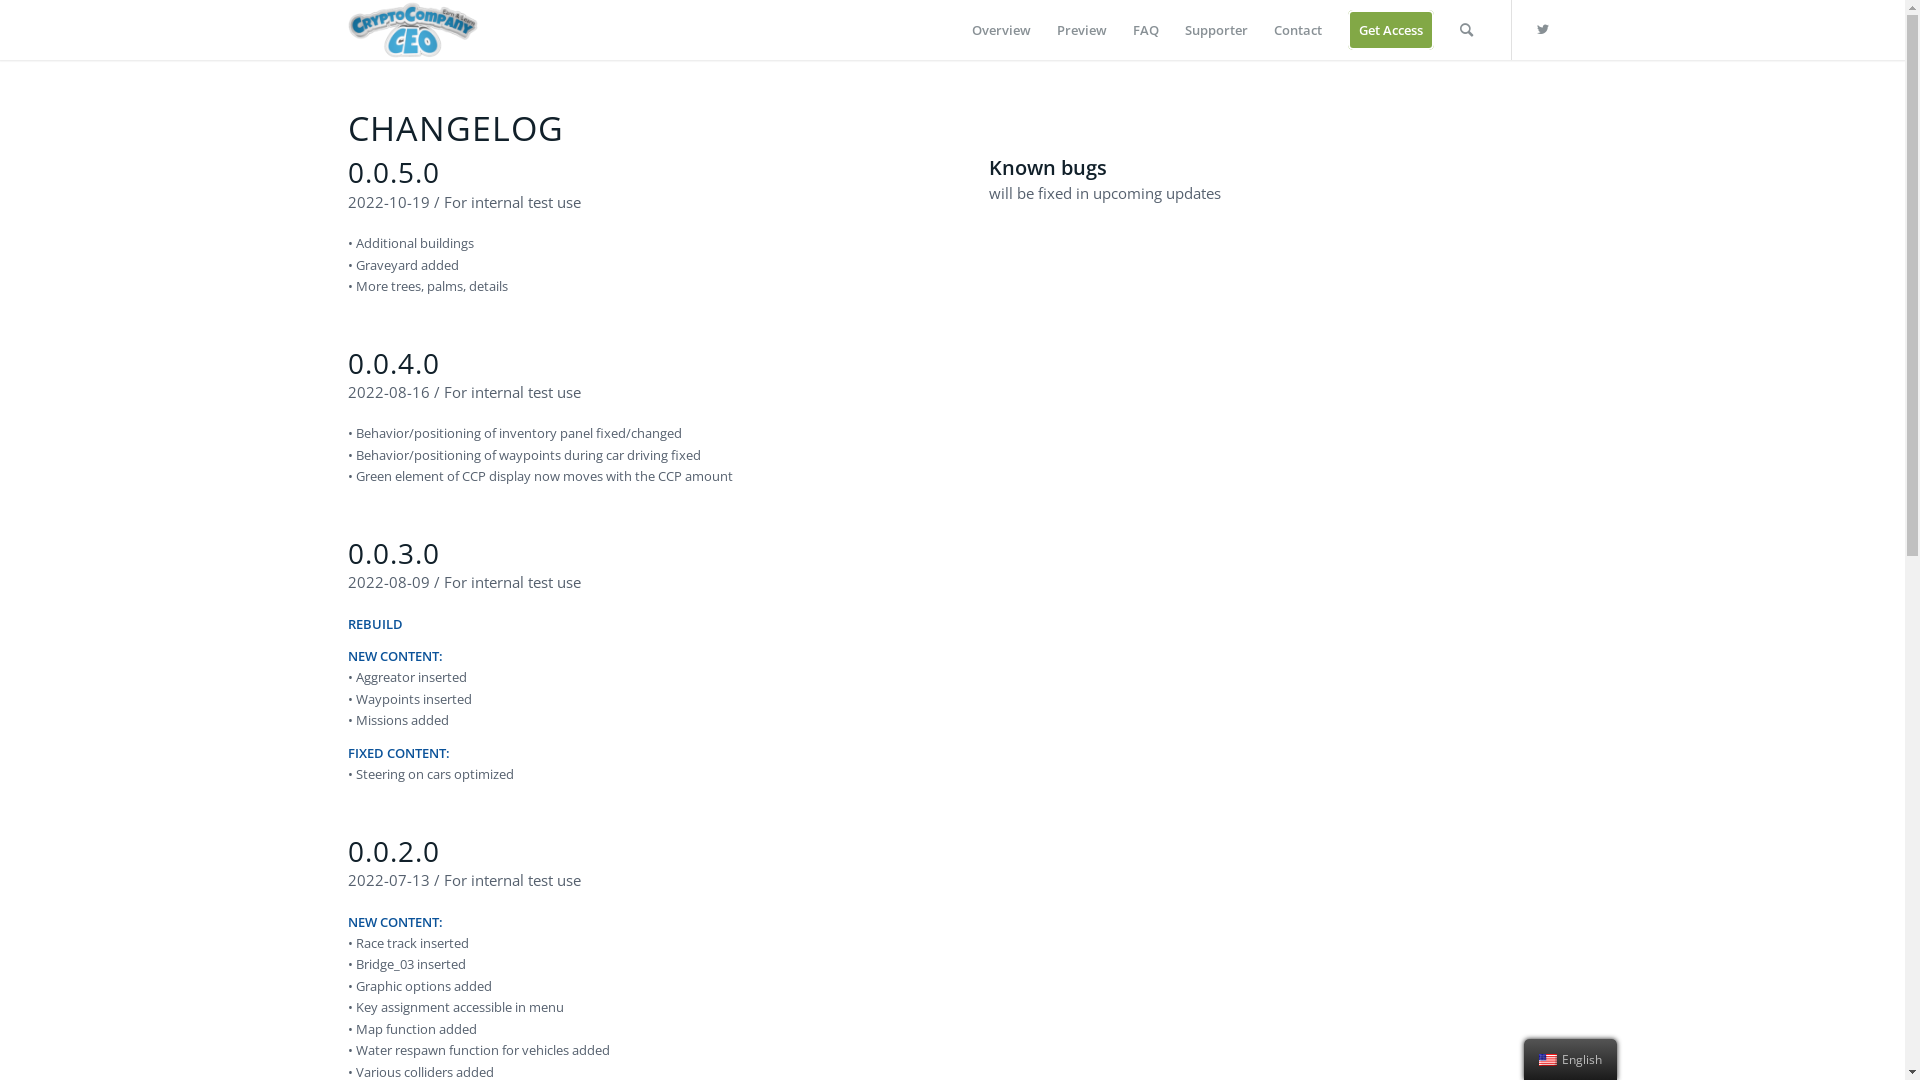 Image resolution: width=1920 pixels, height=1080 pixels. What do you see at coordinates (762, 643) in the screenshot?
I see `@PowerPaul` at bounding box center [762, 643].